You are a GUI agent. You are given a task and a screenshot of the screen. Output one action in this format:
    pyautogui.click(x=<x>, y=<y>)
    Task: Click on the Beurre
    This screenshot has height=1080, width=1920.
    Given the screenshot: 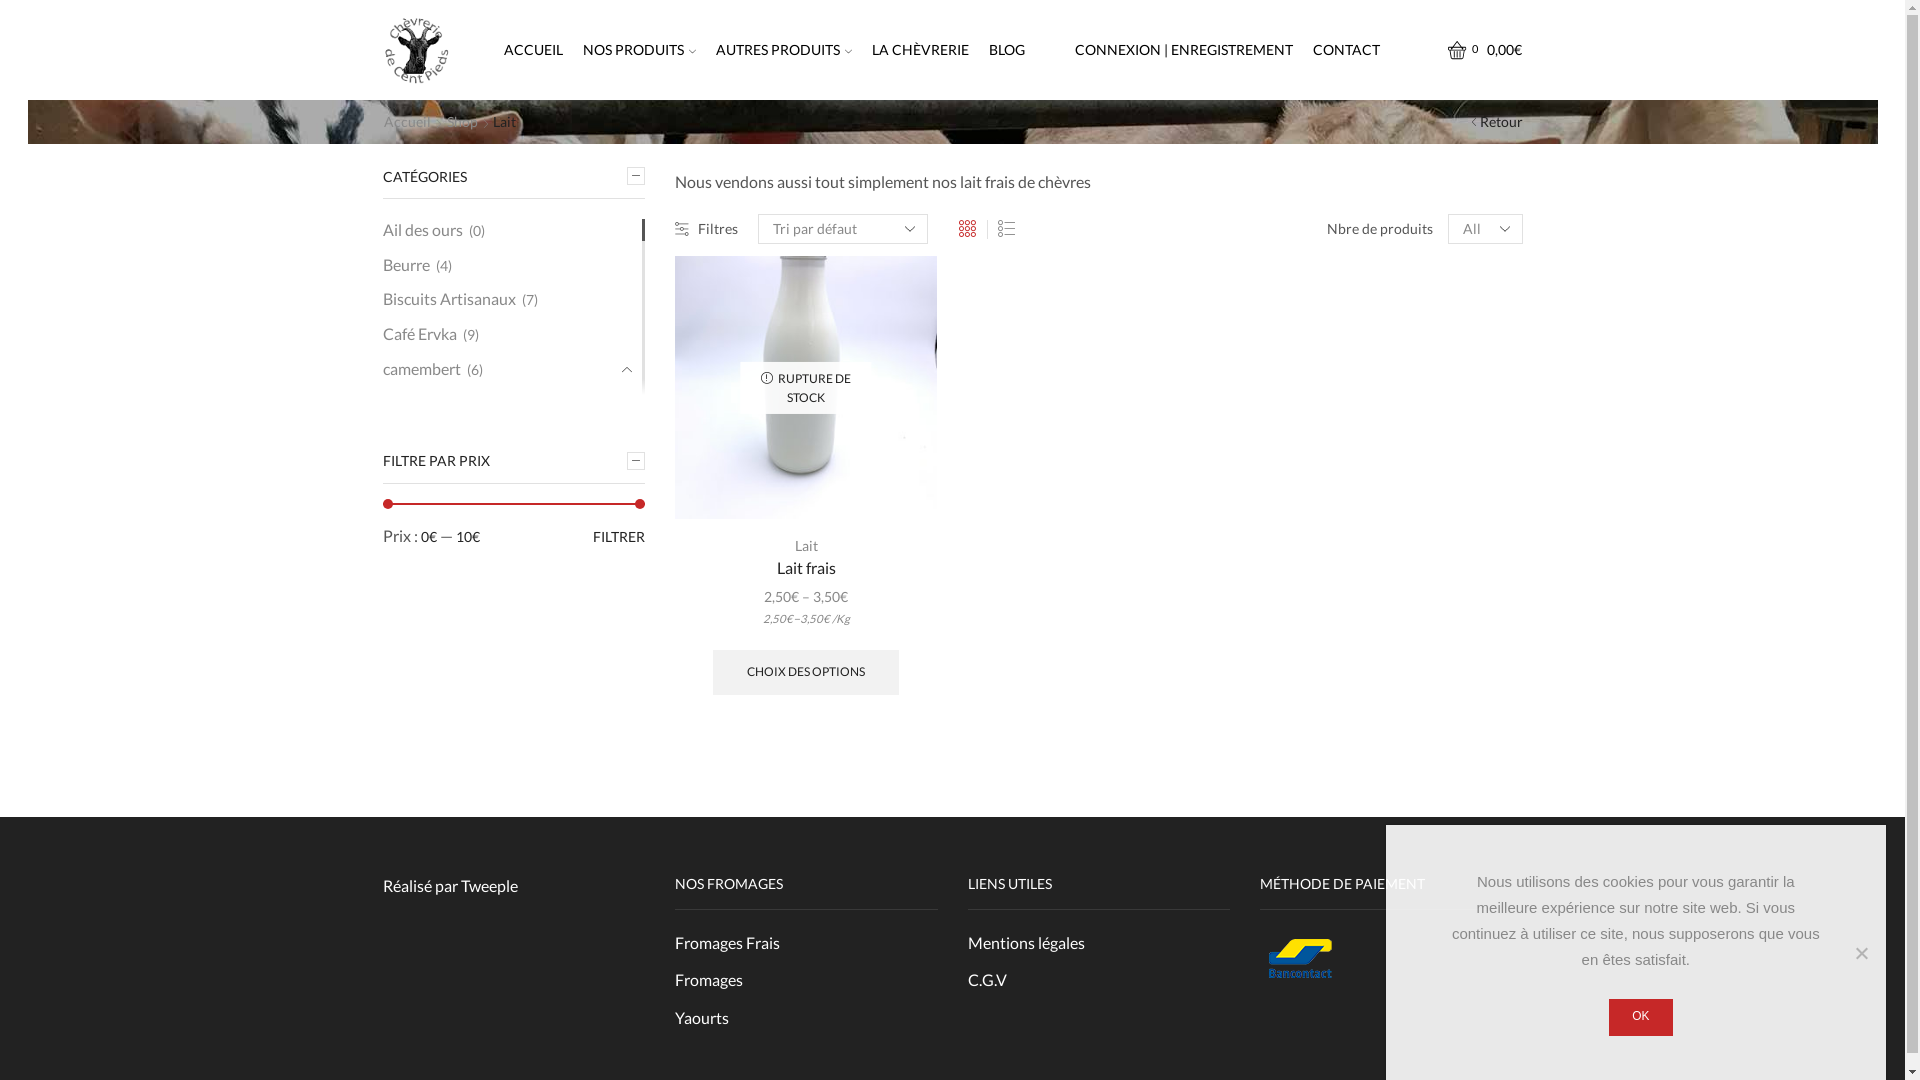 What is the action you would take?
    pyautogui.click(x=406, y=266)
    